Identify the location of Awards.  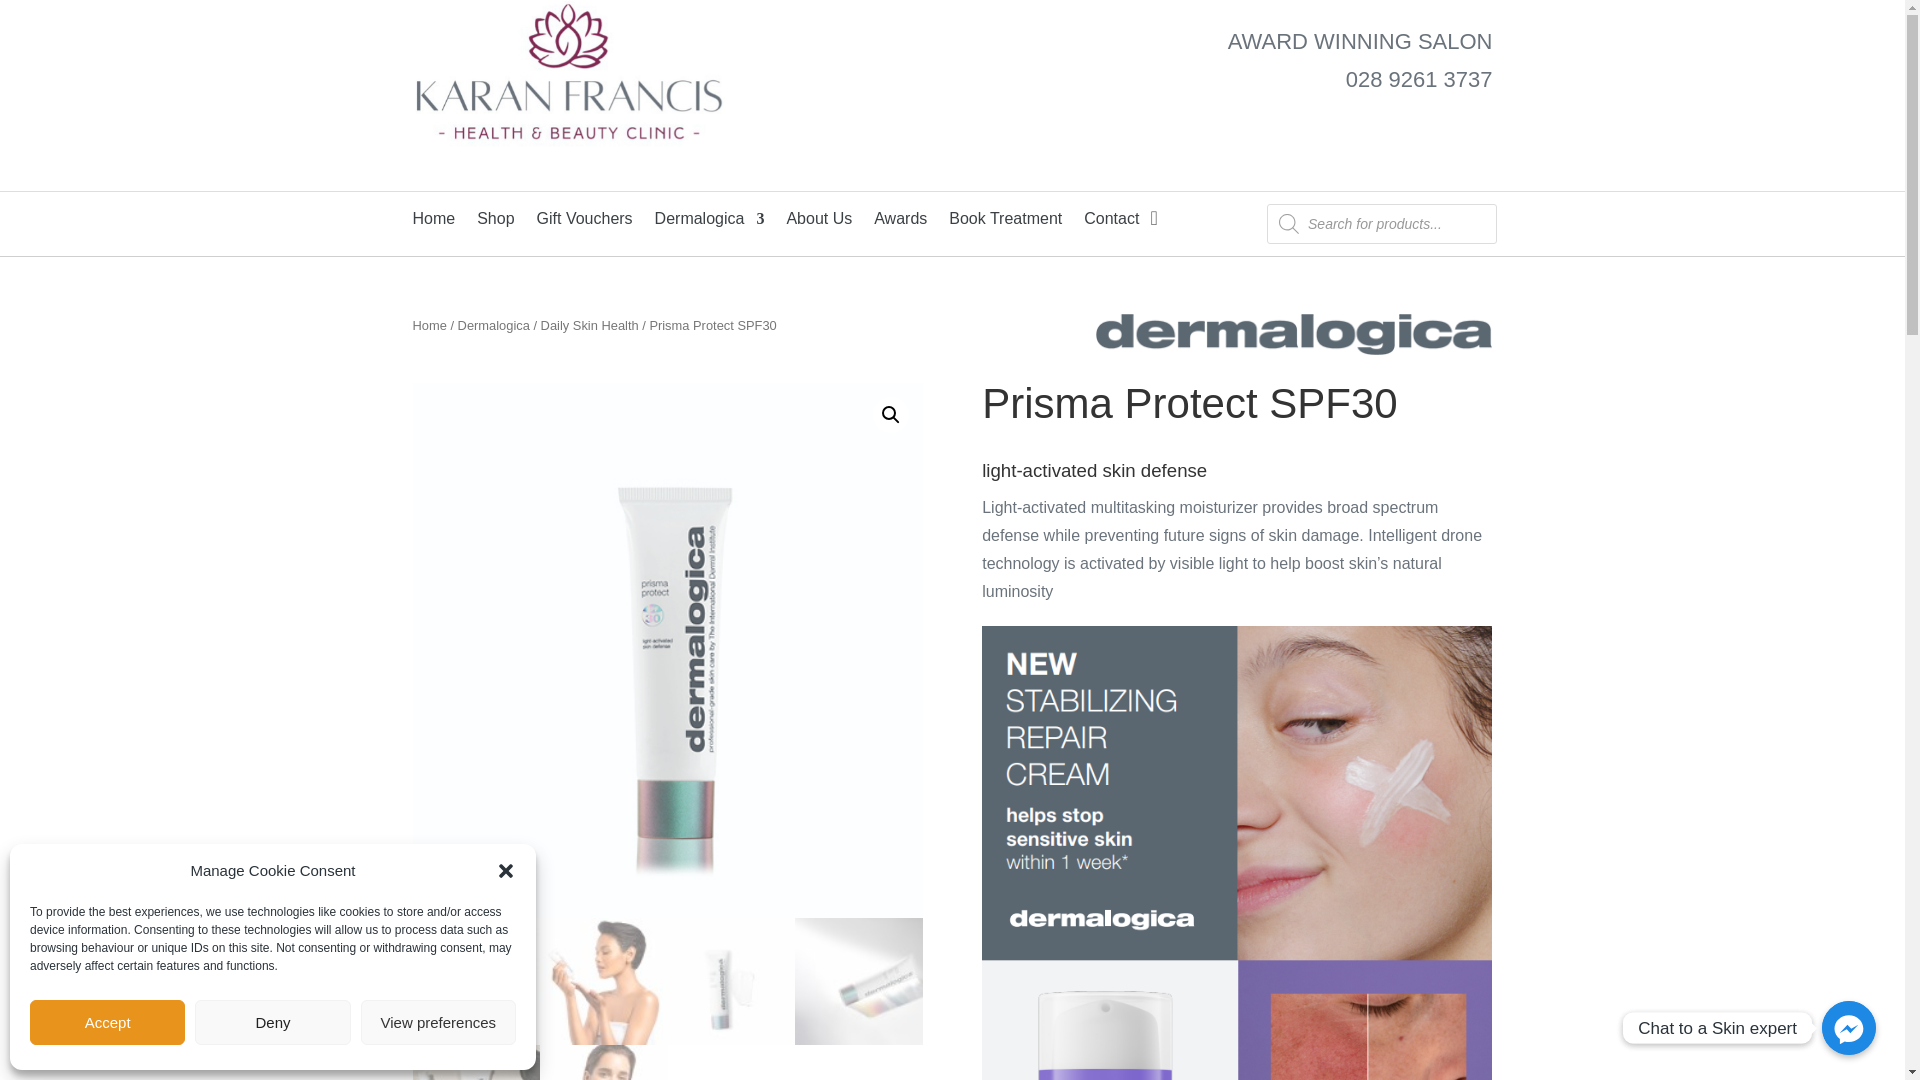
(900, 222).